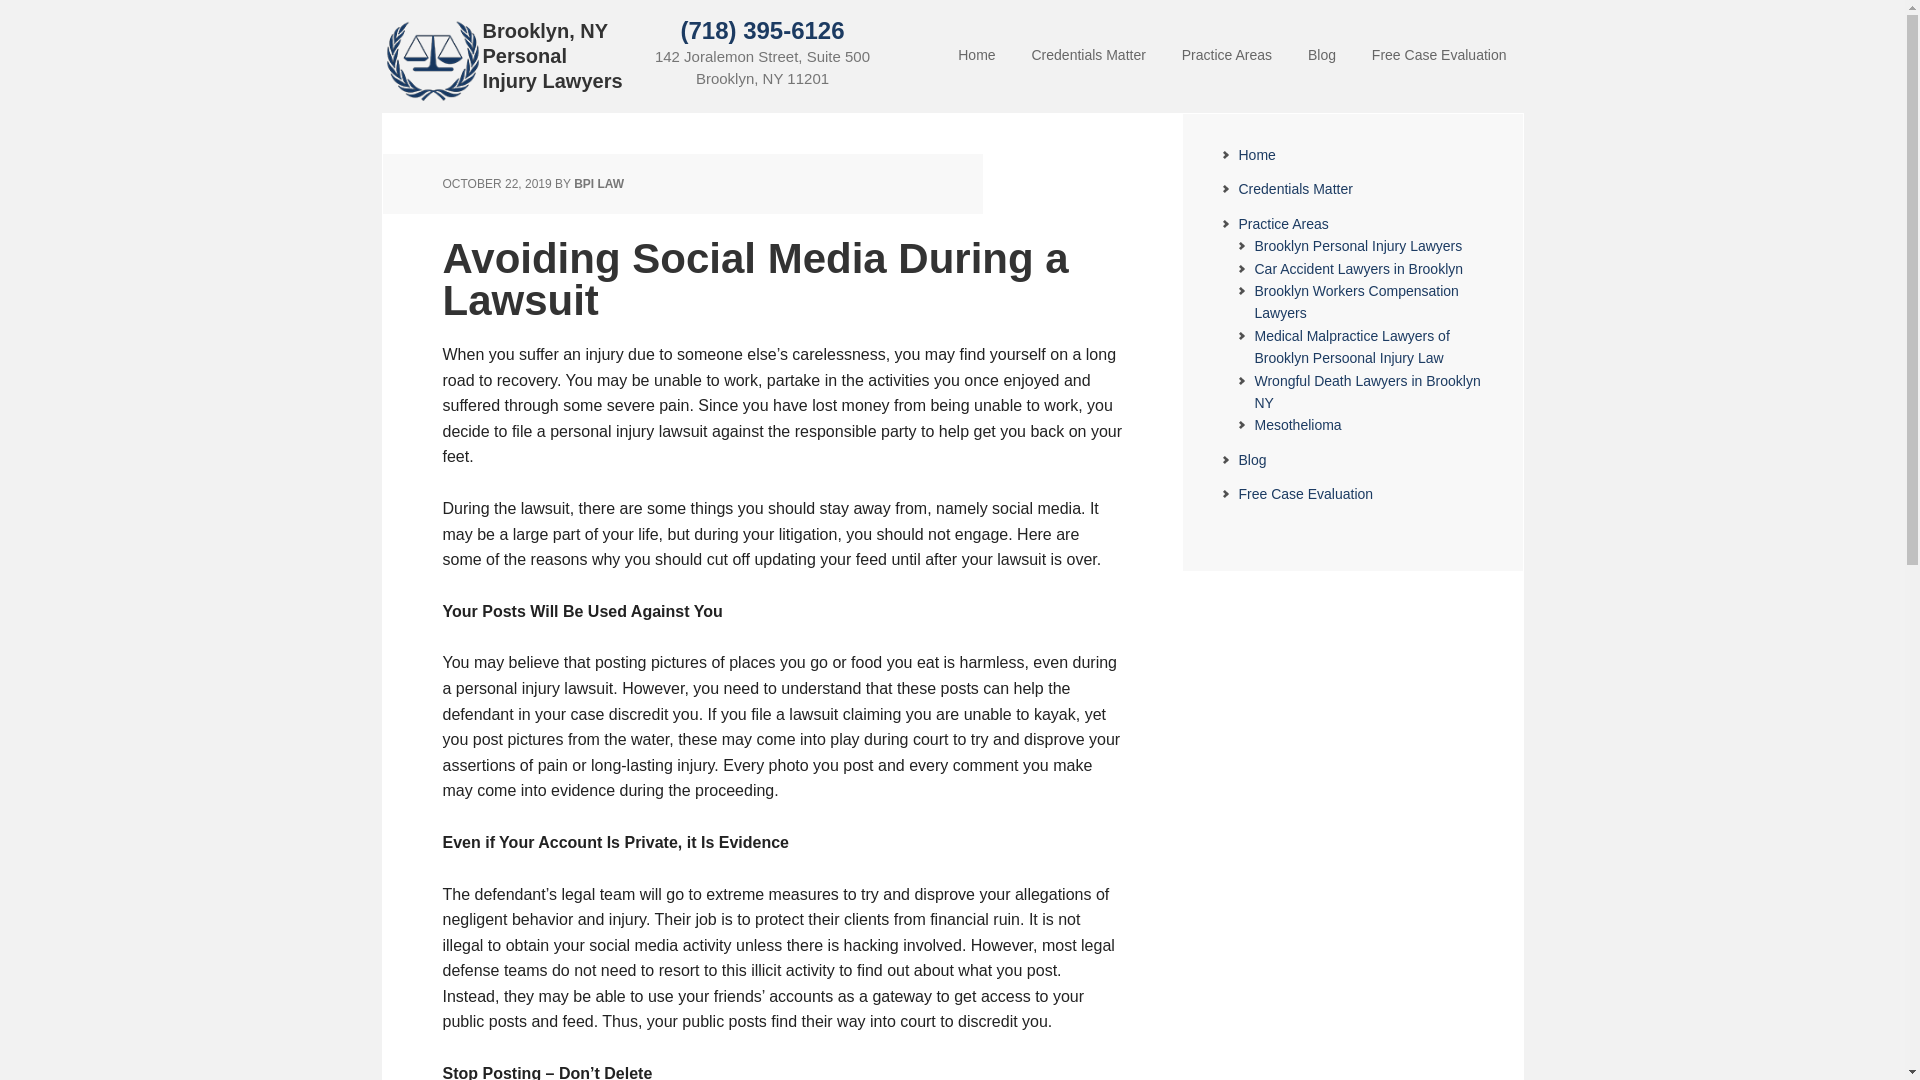 Image resolution: width=1920 pixels, height=1080 pixels. What do you see at coordinates (1438, 56) in the screenshot?
I see `Free Case Evaluation` at bounding box center [1438, 56].